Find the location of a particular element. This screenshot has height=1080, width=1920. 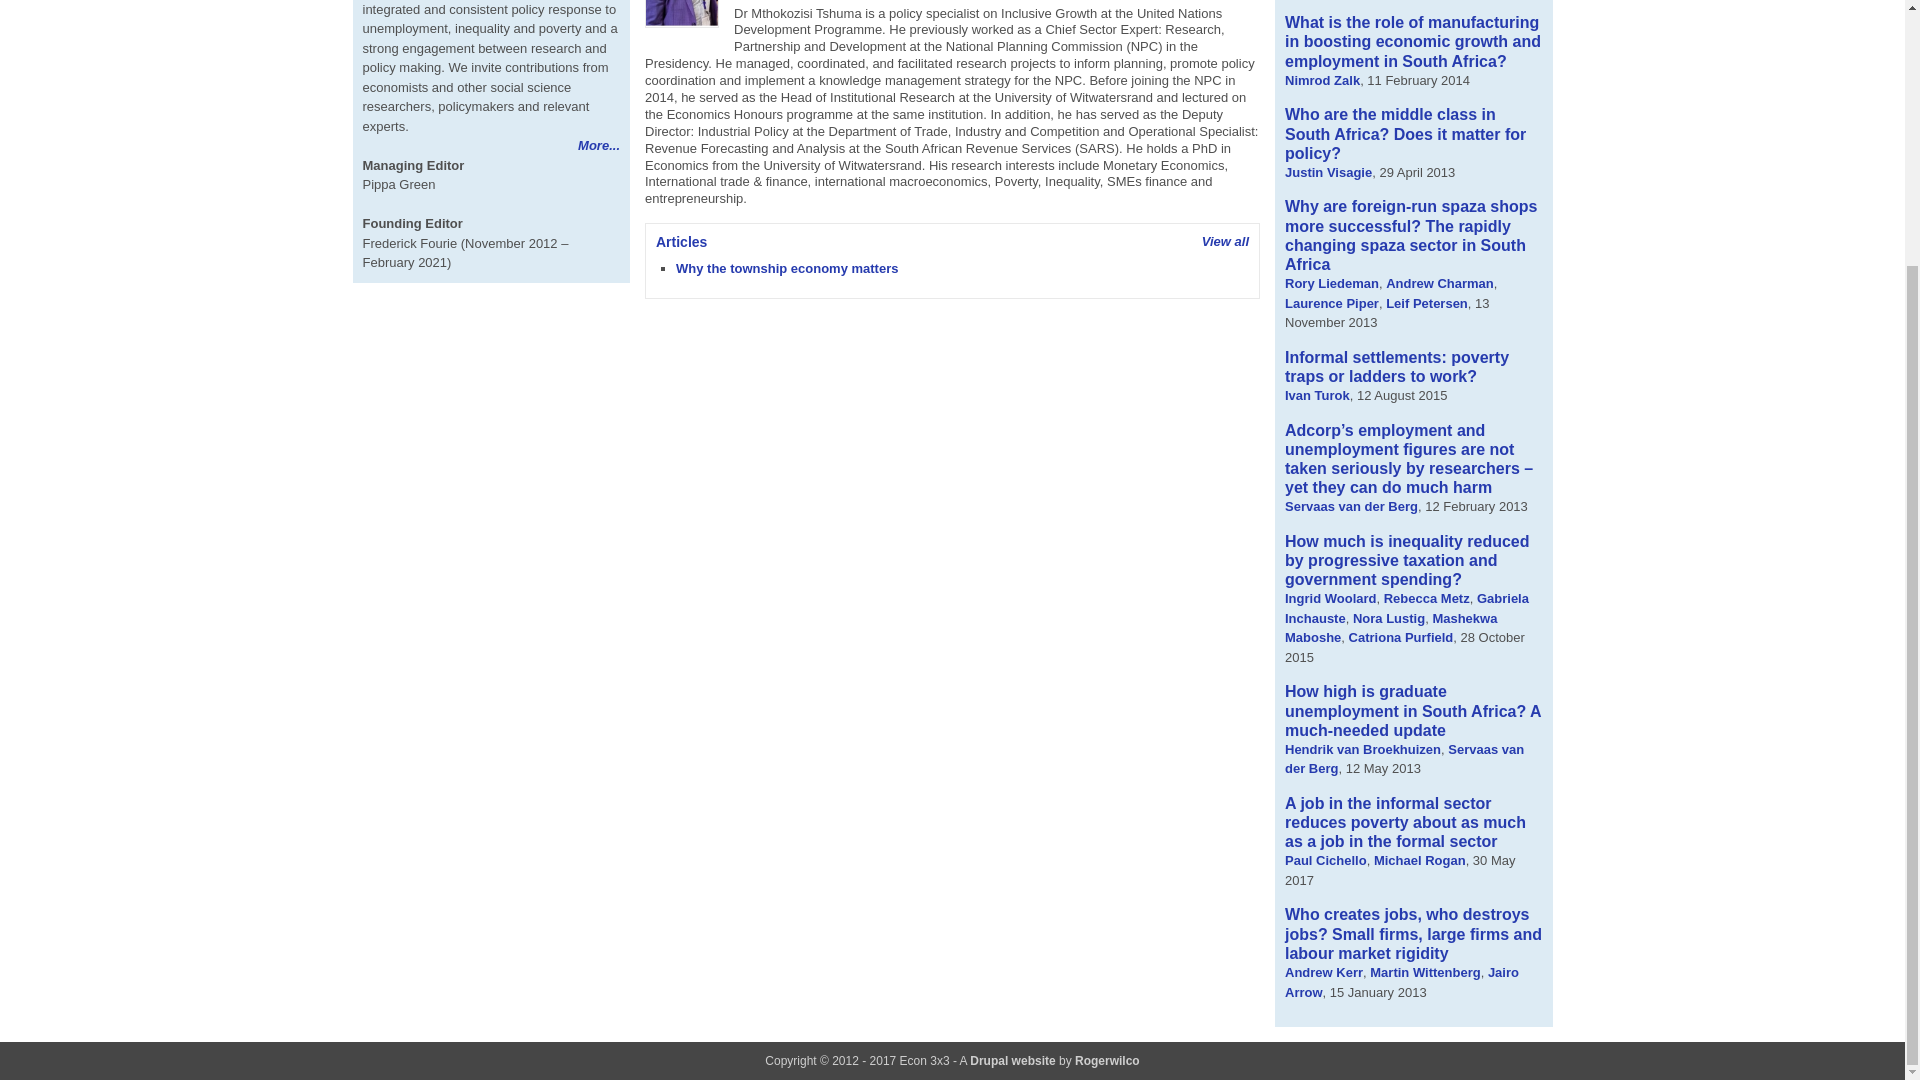

Nimrod Zalk is located at coordinates (1322, 80).